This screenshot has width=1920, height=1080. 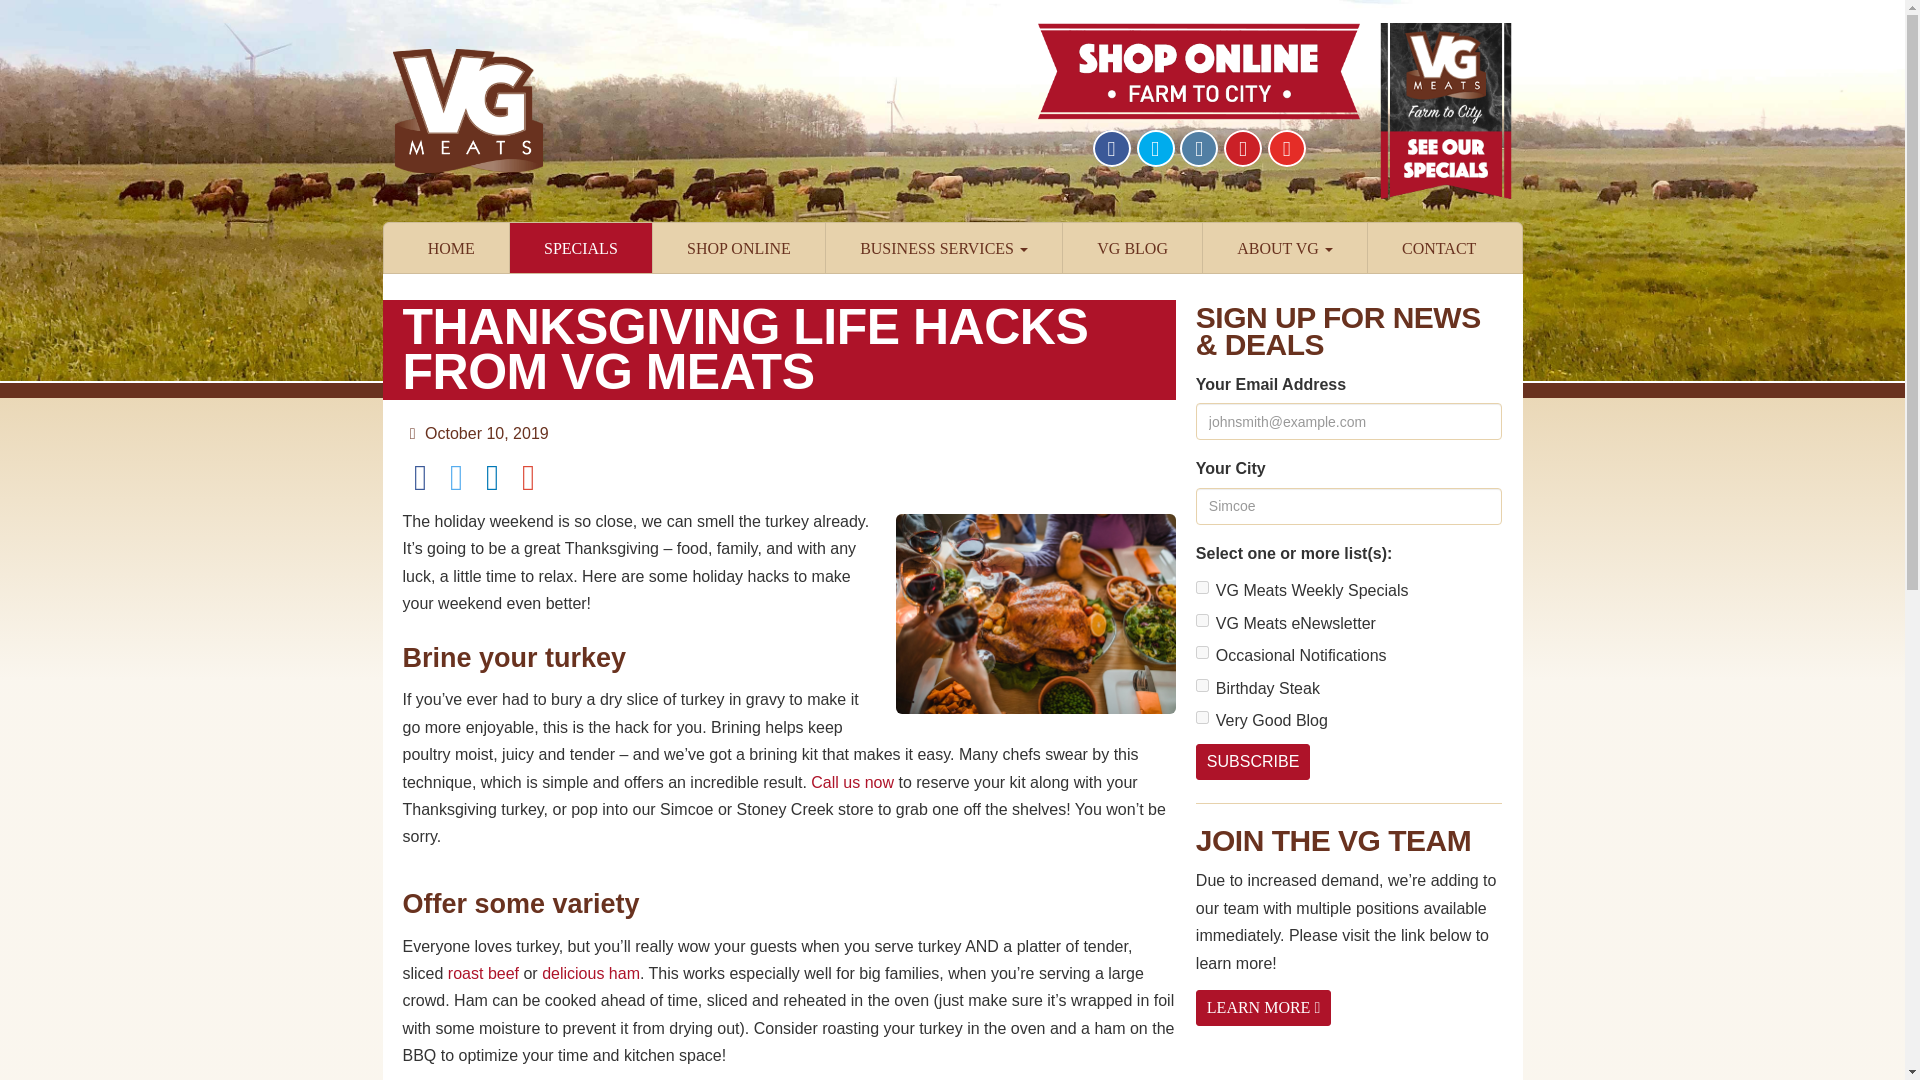 I want to click on 16, so click(x=1202, y=716).